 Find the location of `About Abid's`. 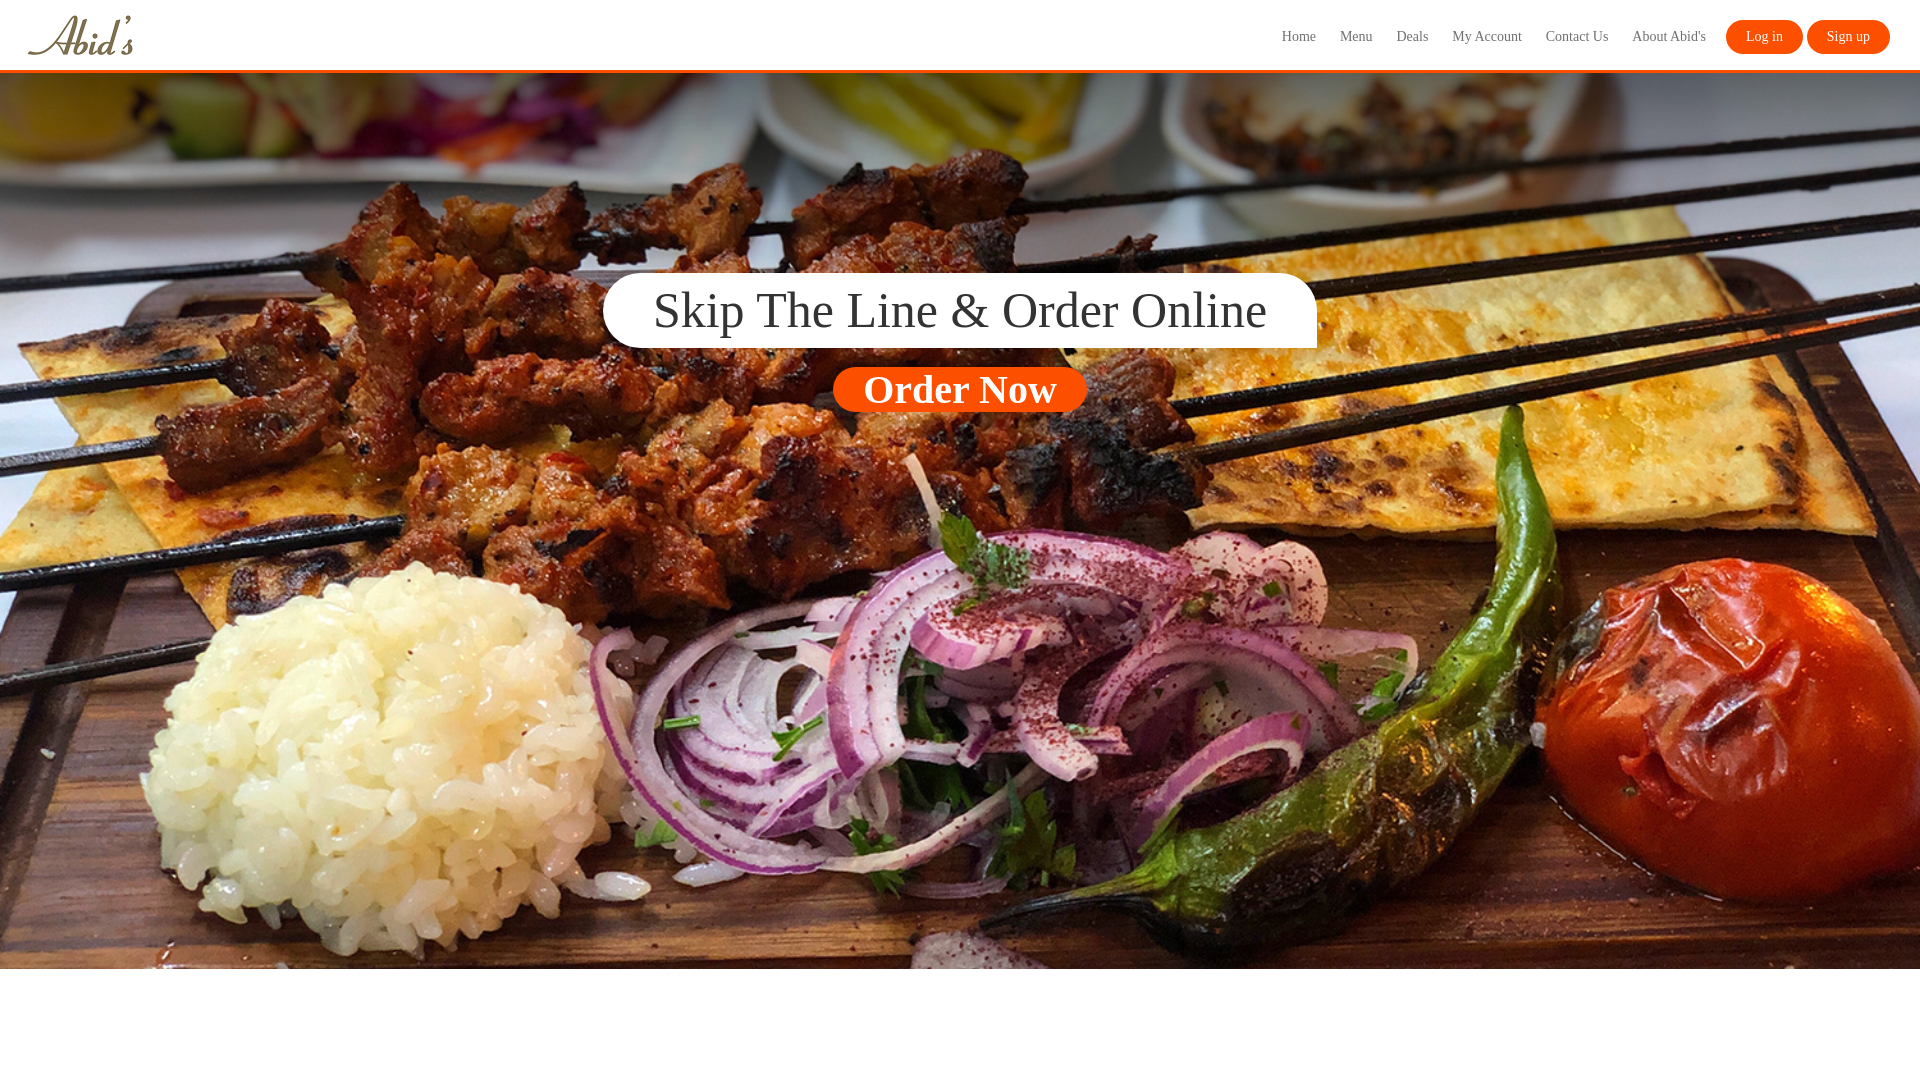

About Abid's is located at coordinates (1669, 37).